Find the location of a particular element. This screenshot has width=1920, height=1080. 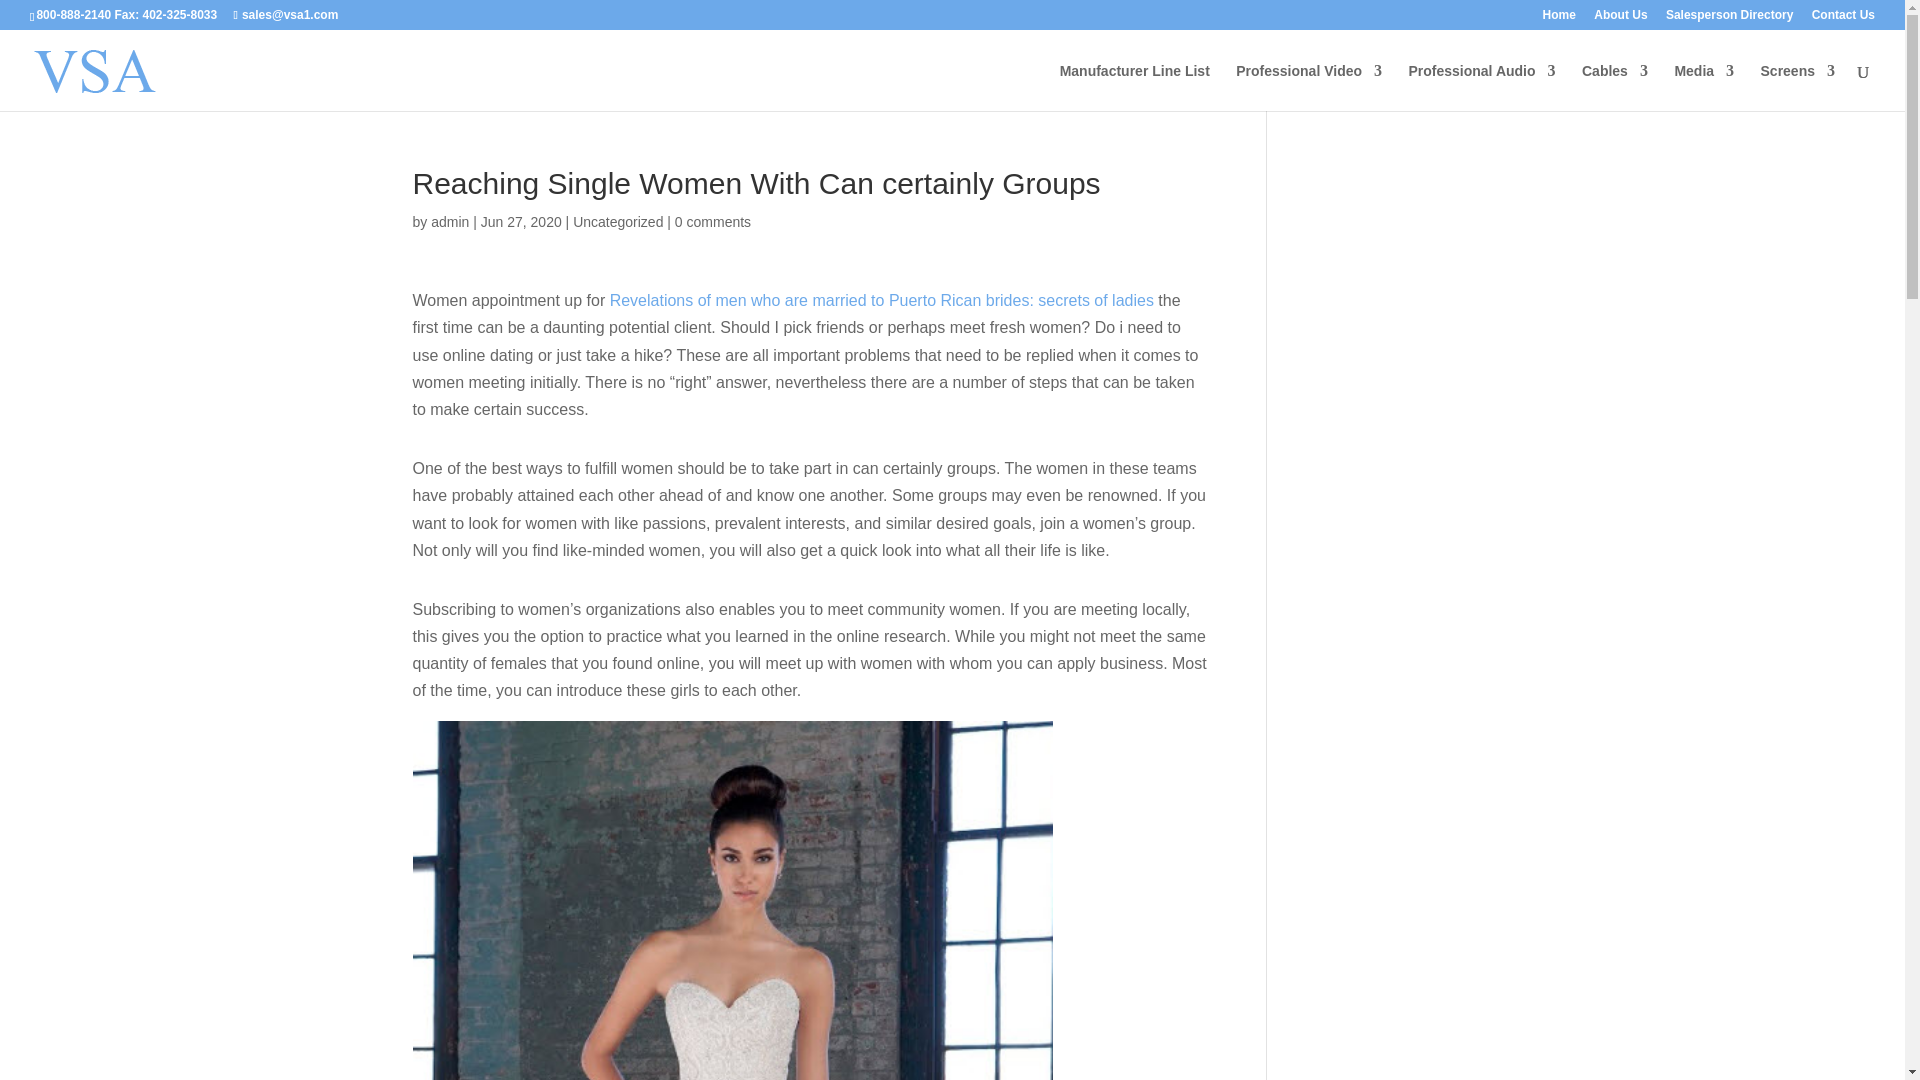

Manufacturer Line List is located at coordinates (1134, 87).